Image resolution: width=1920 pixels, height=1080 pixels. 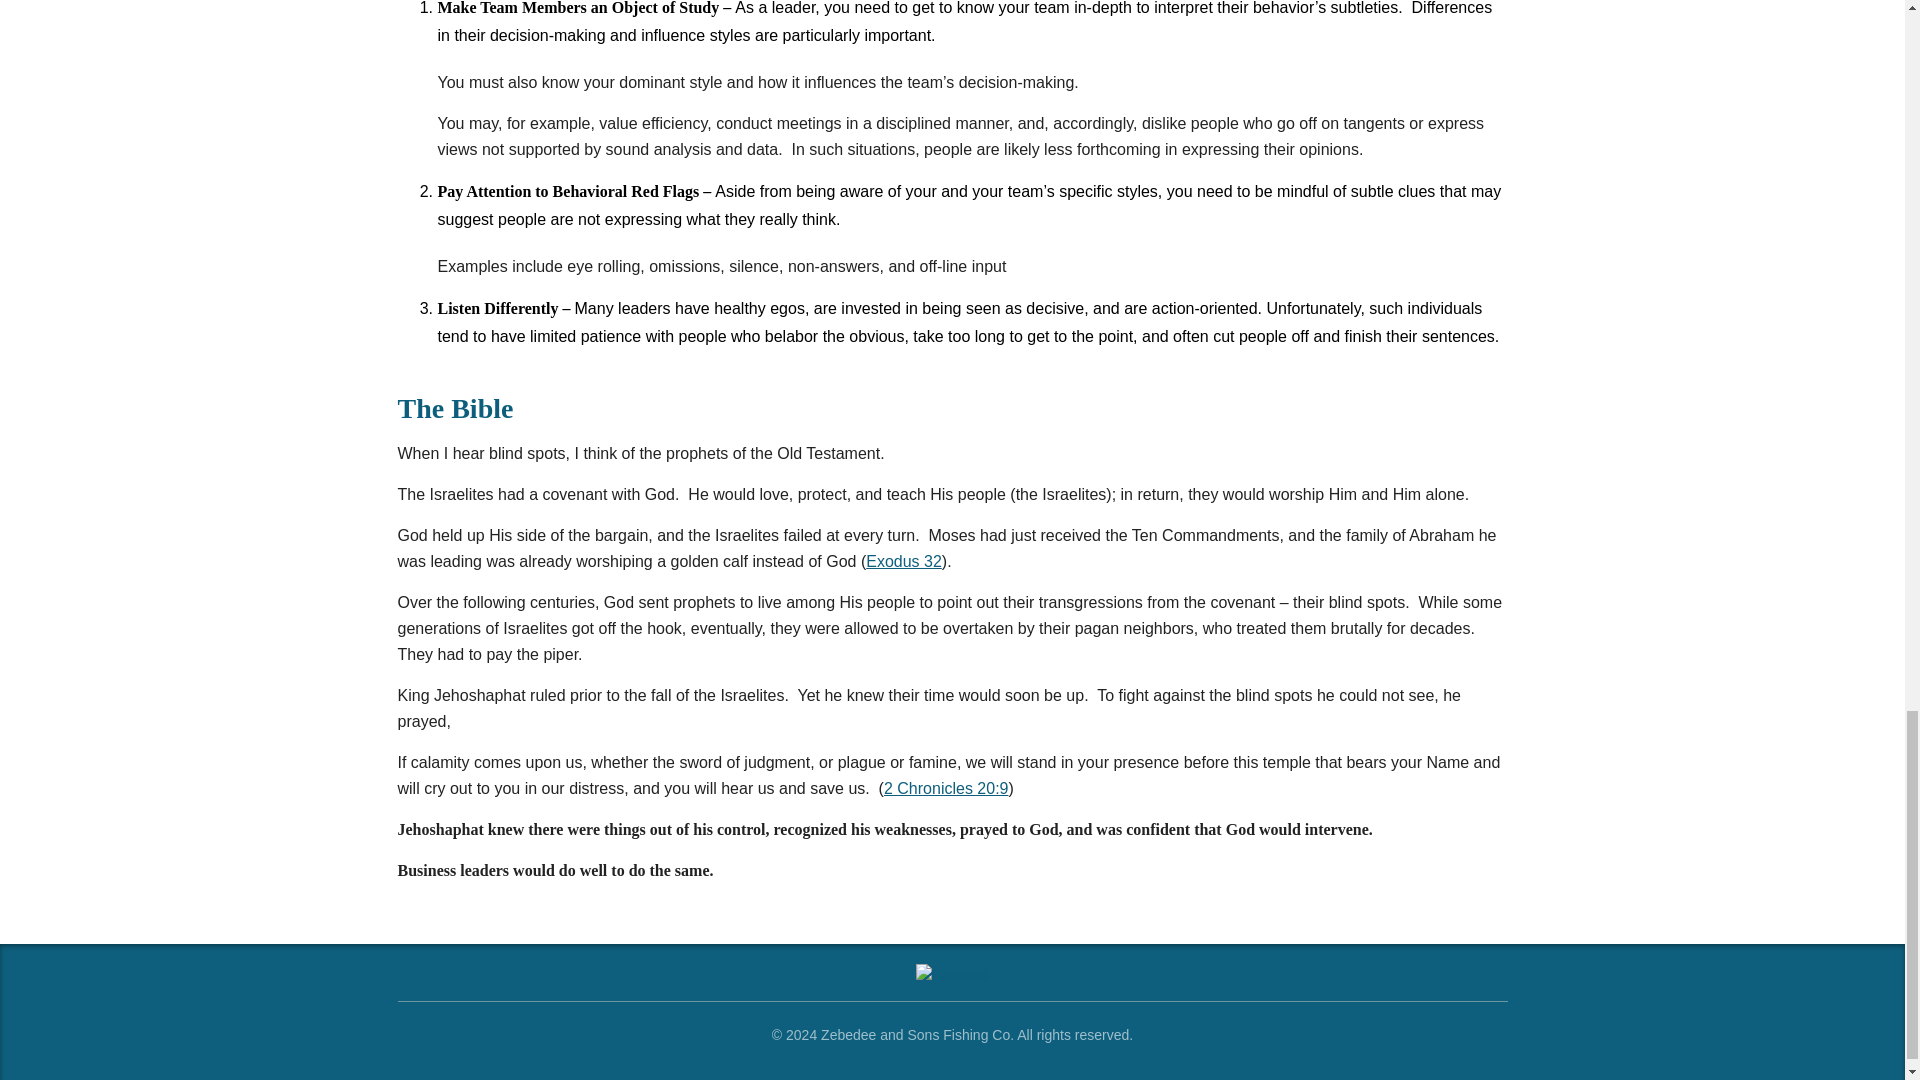 I want to click on 2 Chronicles 20:9, so click(x=946, y=788).